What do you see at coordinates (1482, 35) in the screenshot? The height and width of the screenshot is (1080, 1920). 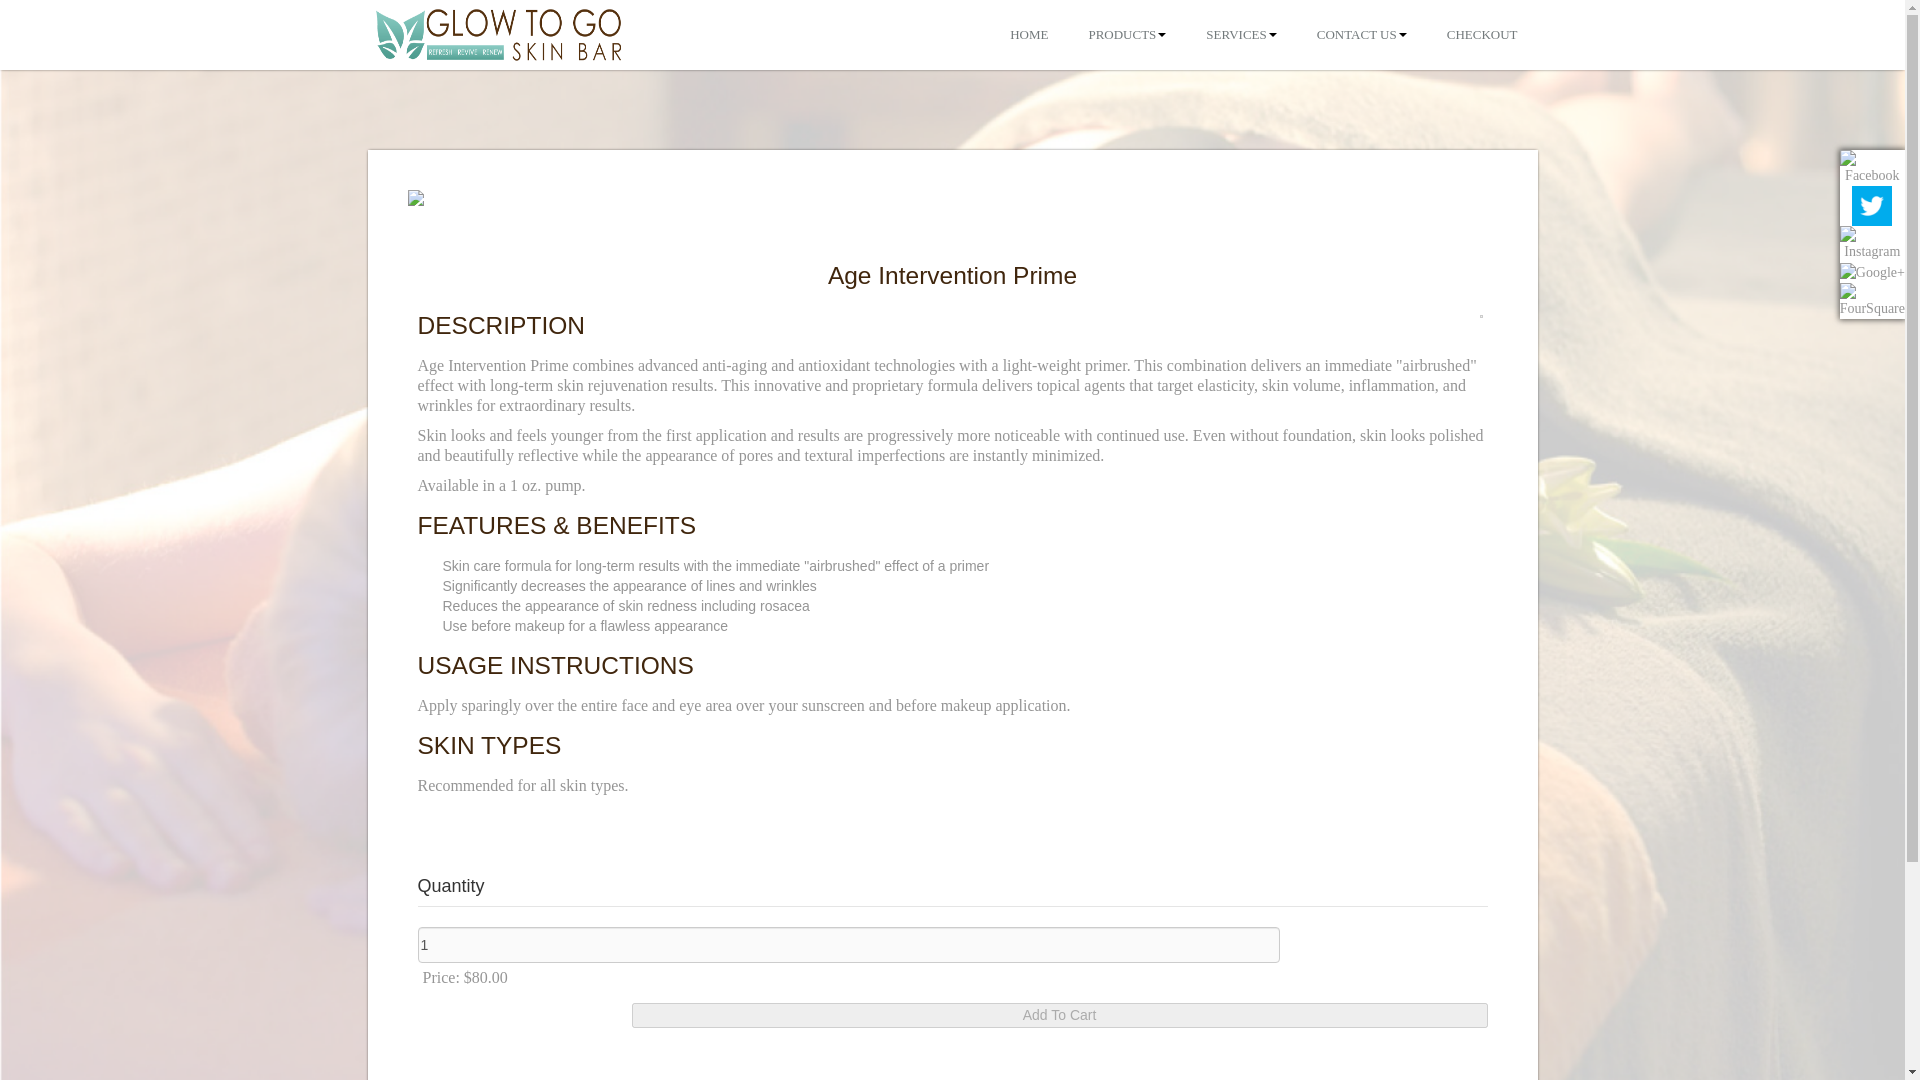 I see `CHECKOUT` at bounding box center [1482, 35].